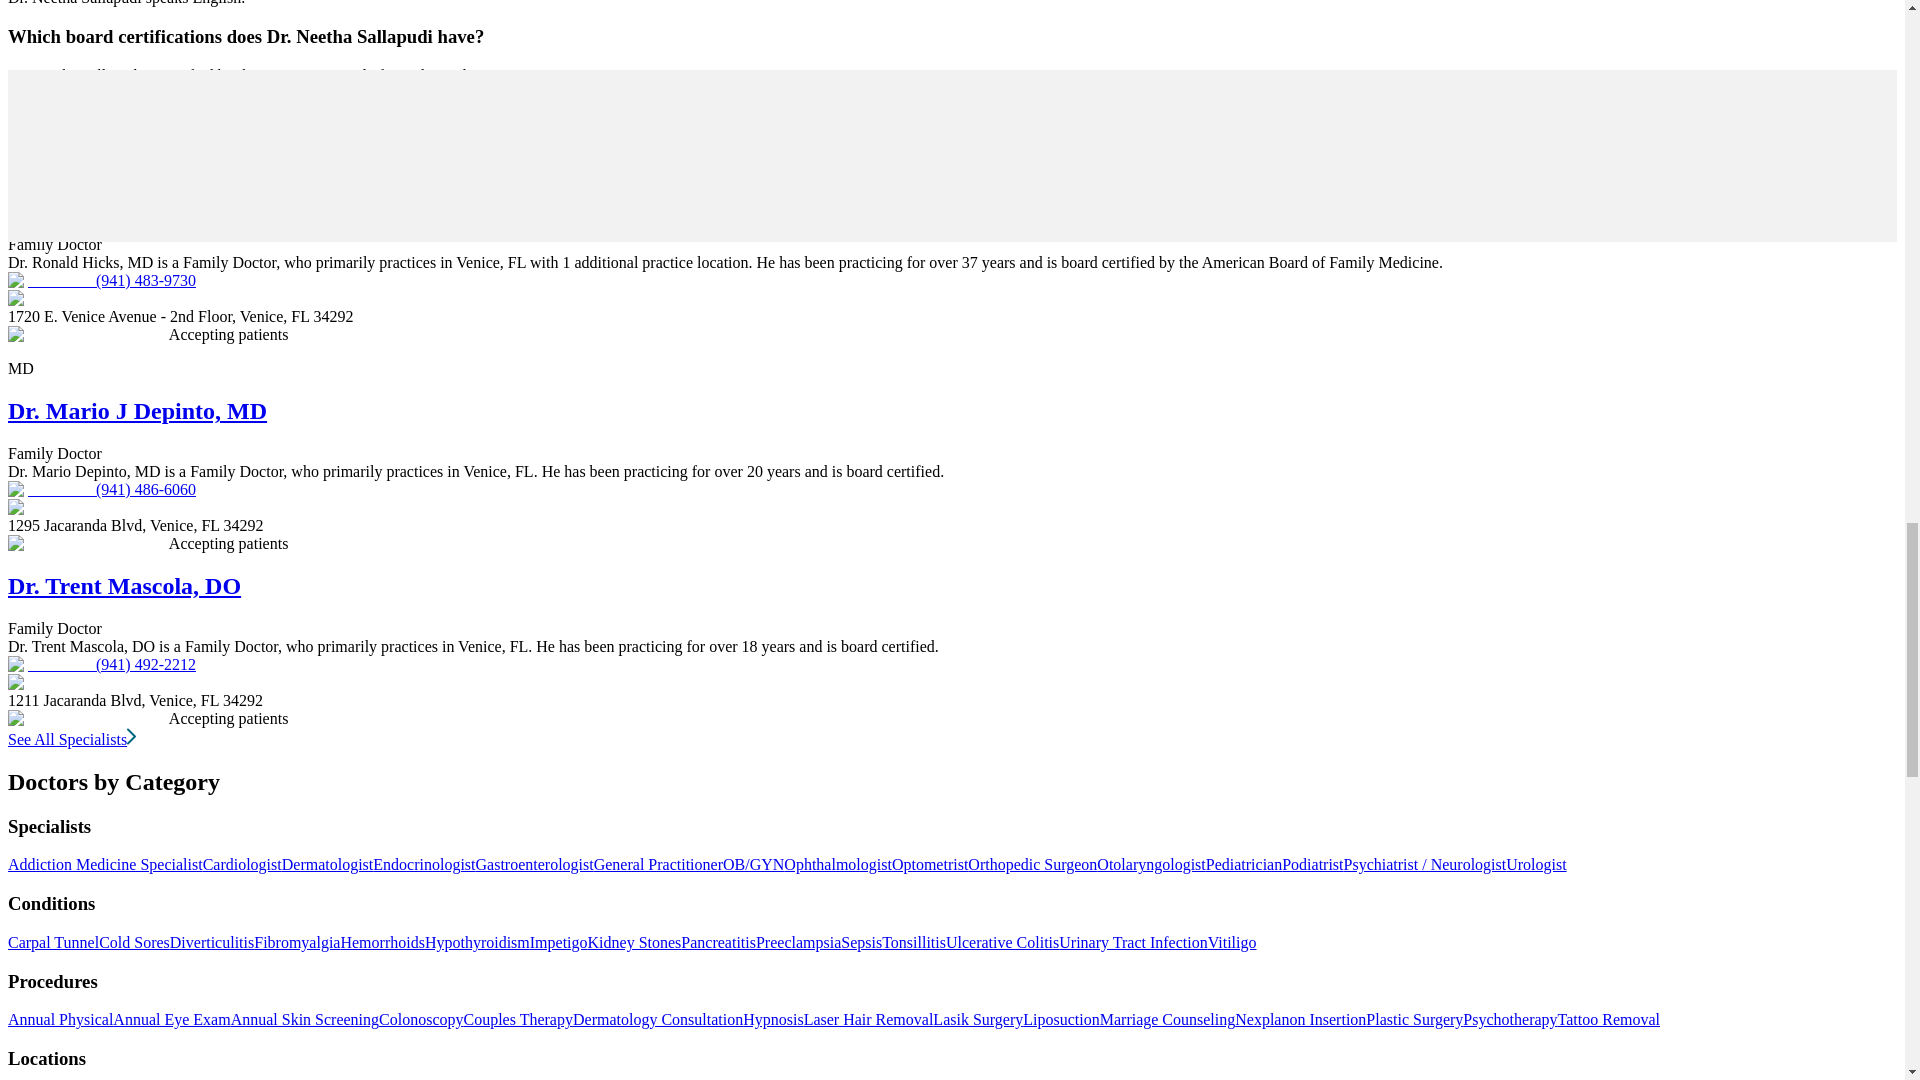 Image resolution: width=1920 pixels, height=1080 pixels. What do you see at coordinates (1244, 864) in the screenshot?
I see `Pediatrician` at bounding box center [1244, 864].